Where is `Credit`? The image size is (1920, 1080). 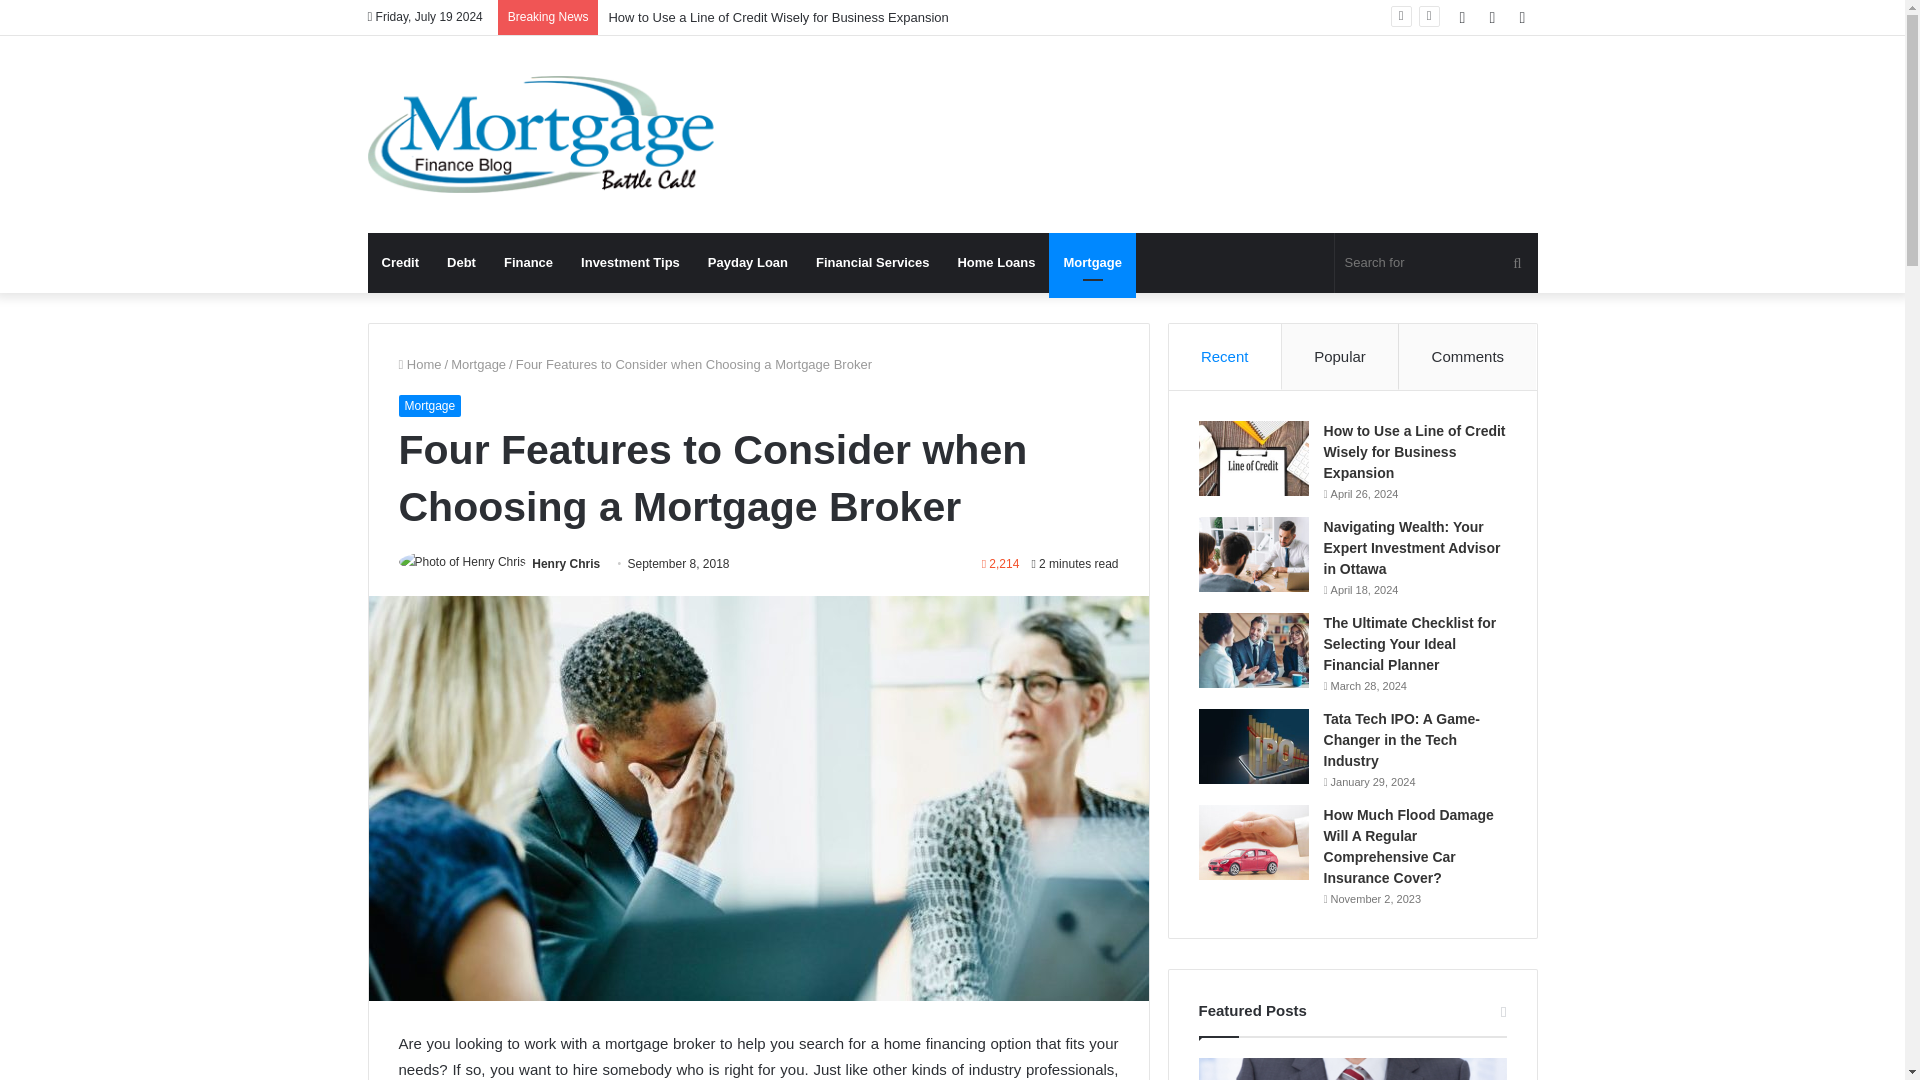 Credit is located at coordinates (400, 262).